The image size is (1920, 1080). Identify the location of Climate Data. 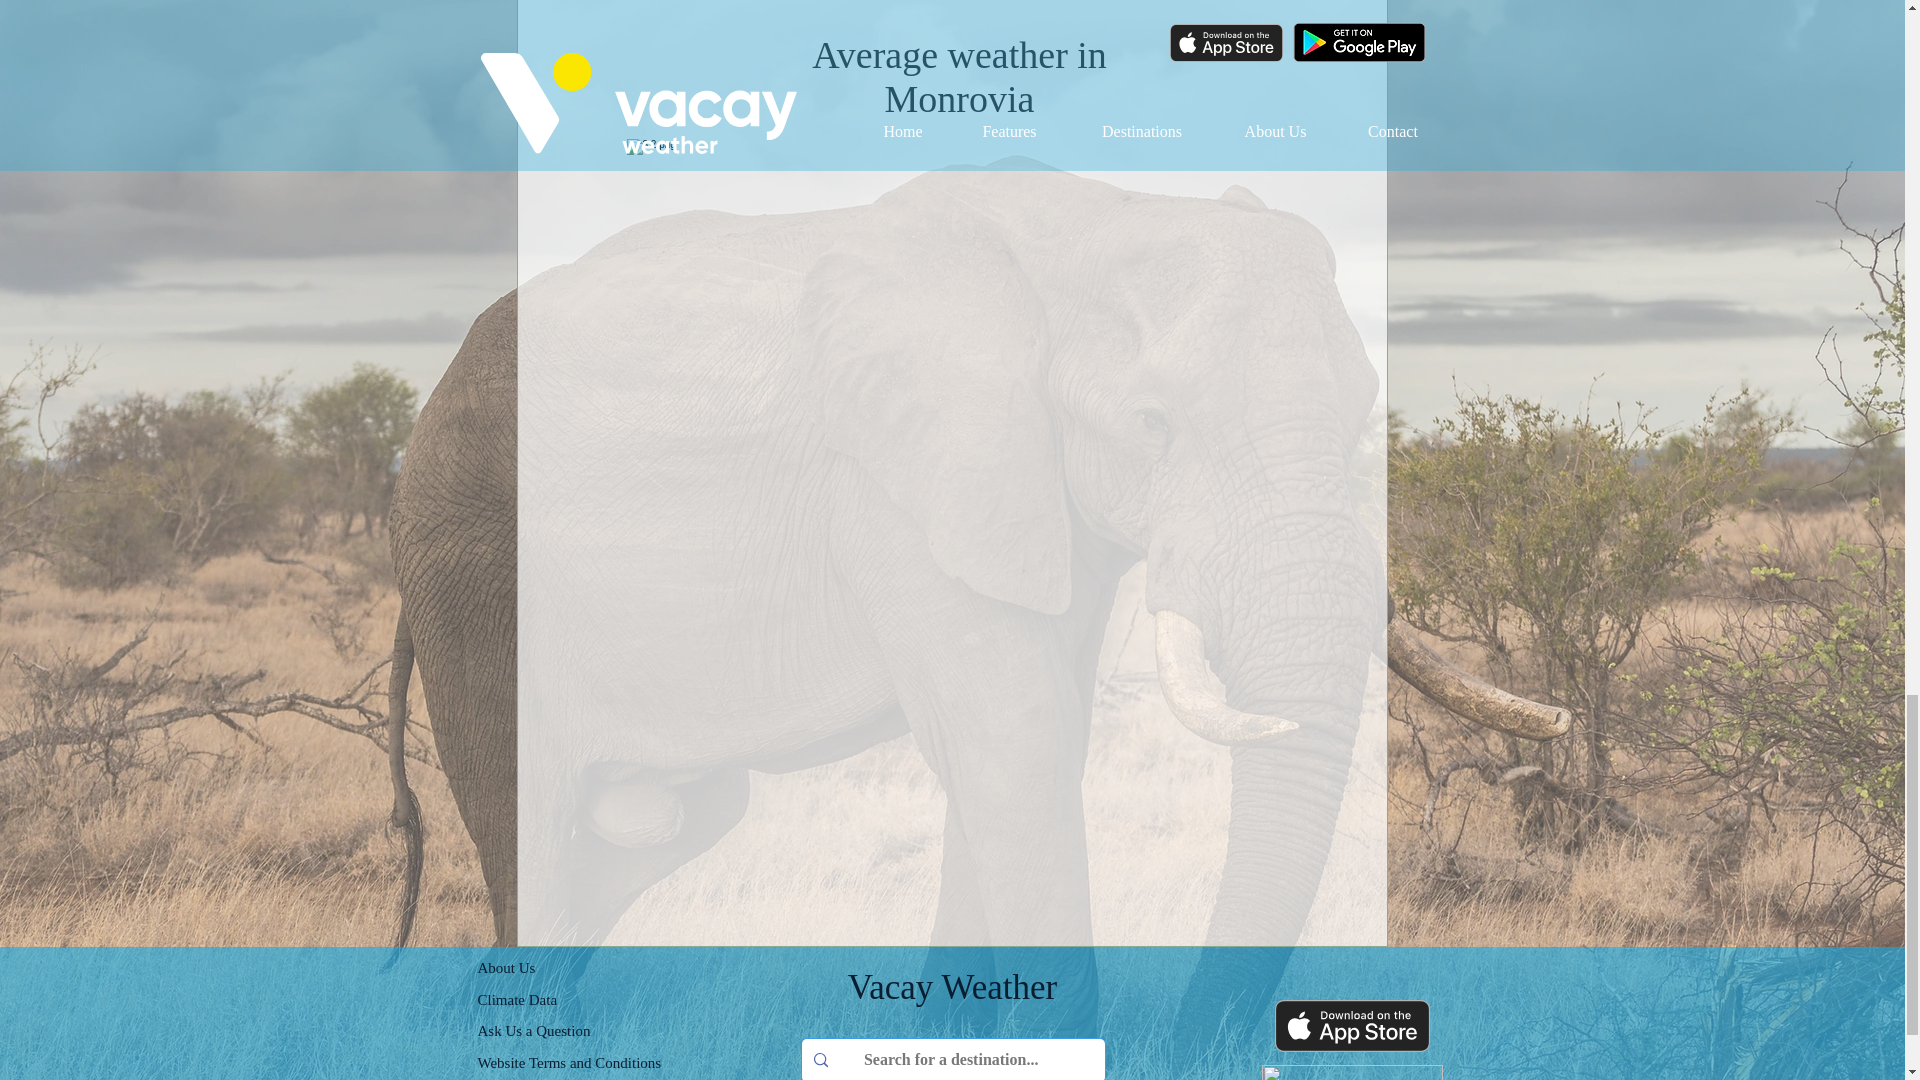
(518, 1000).